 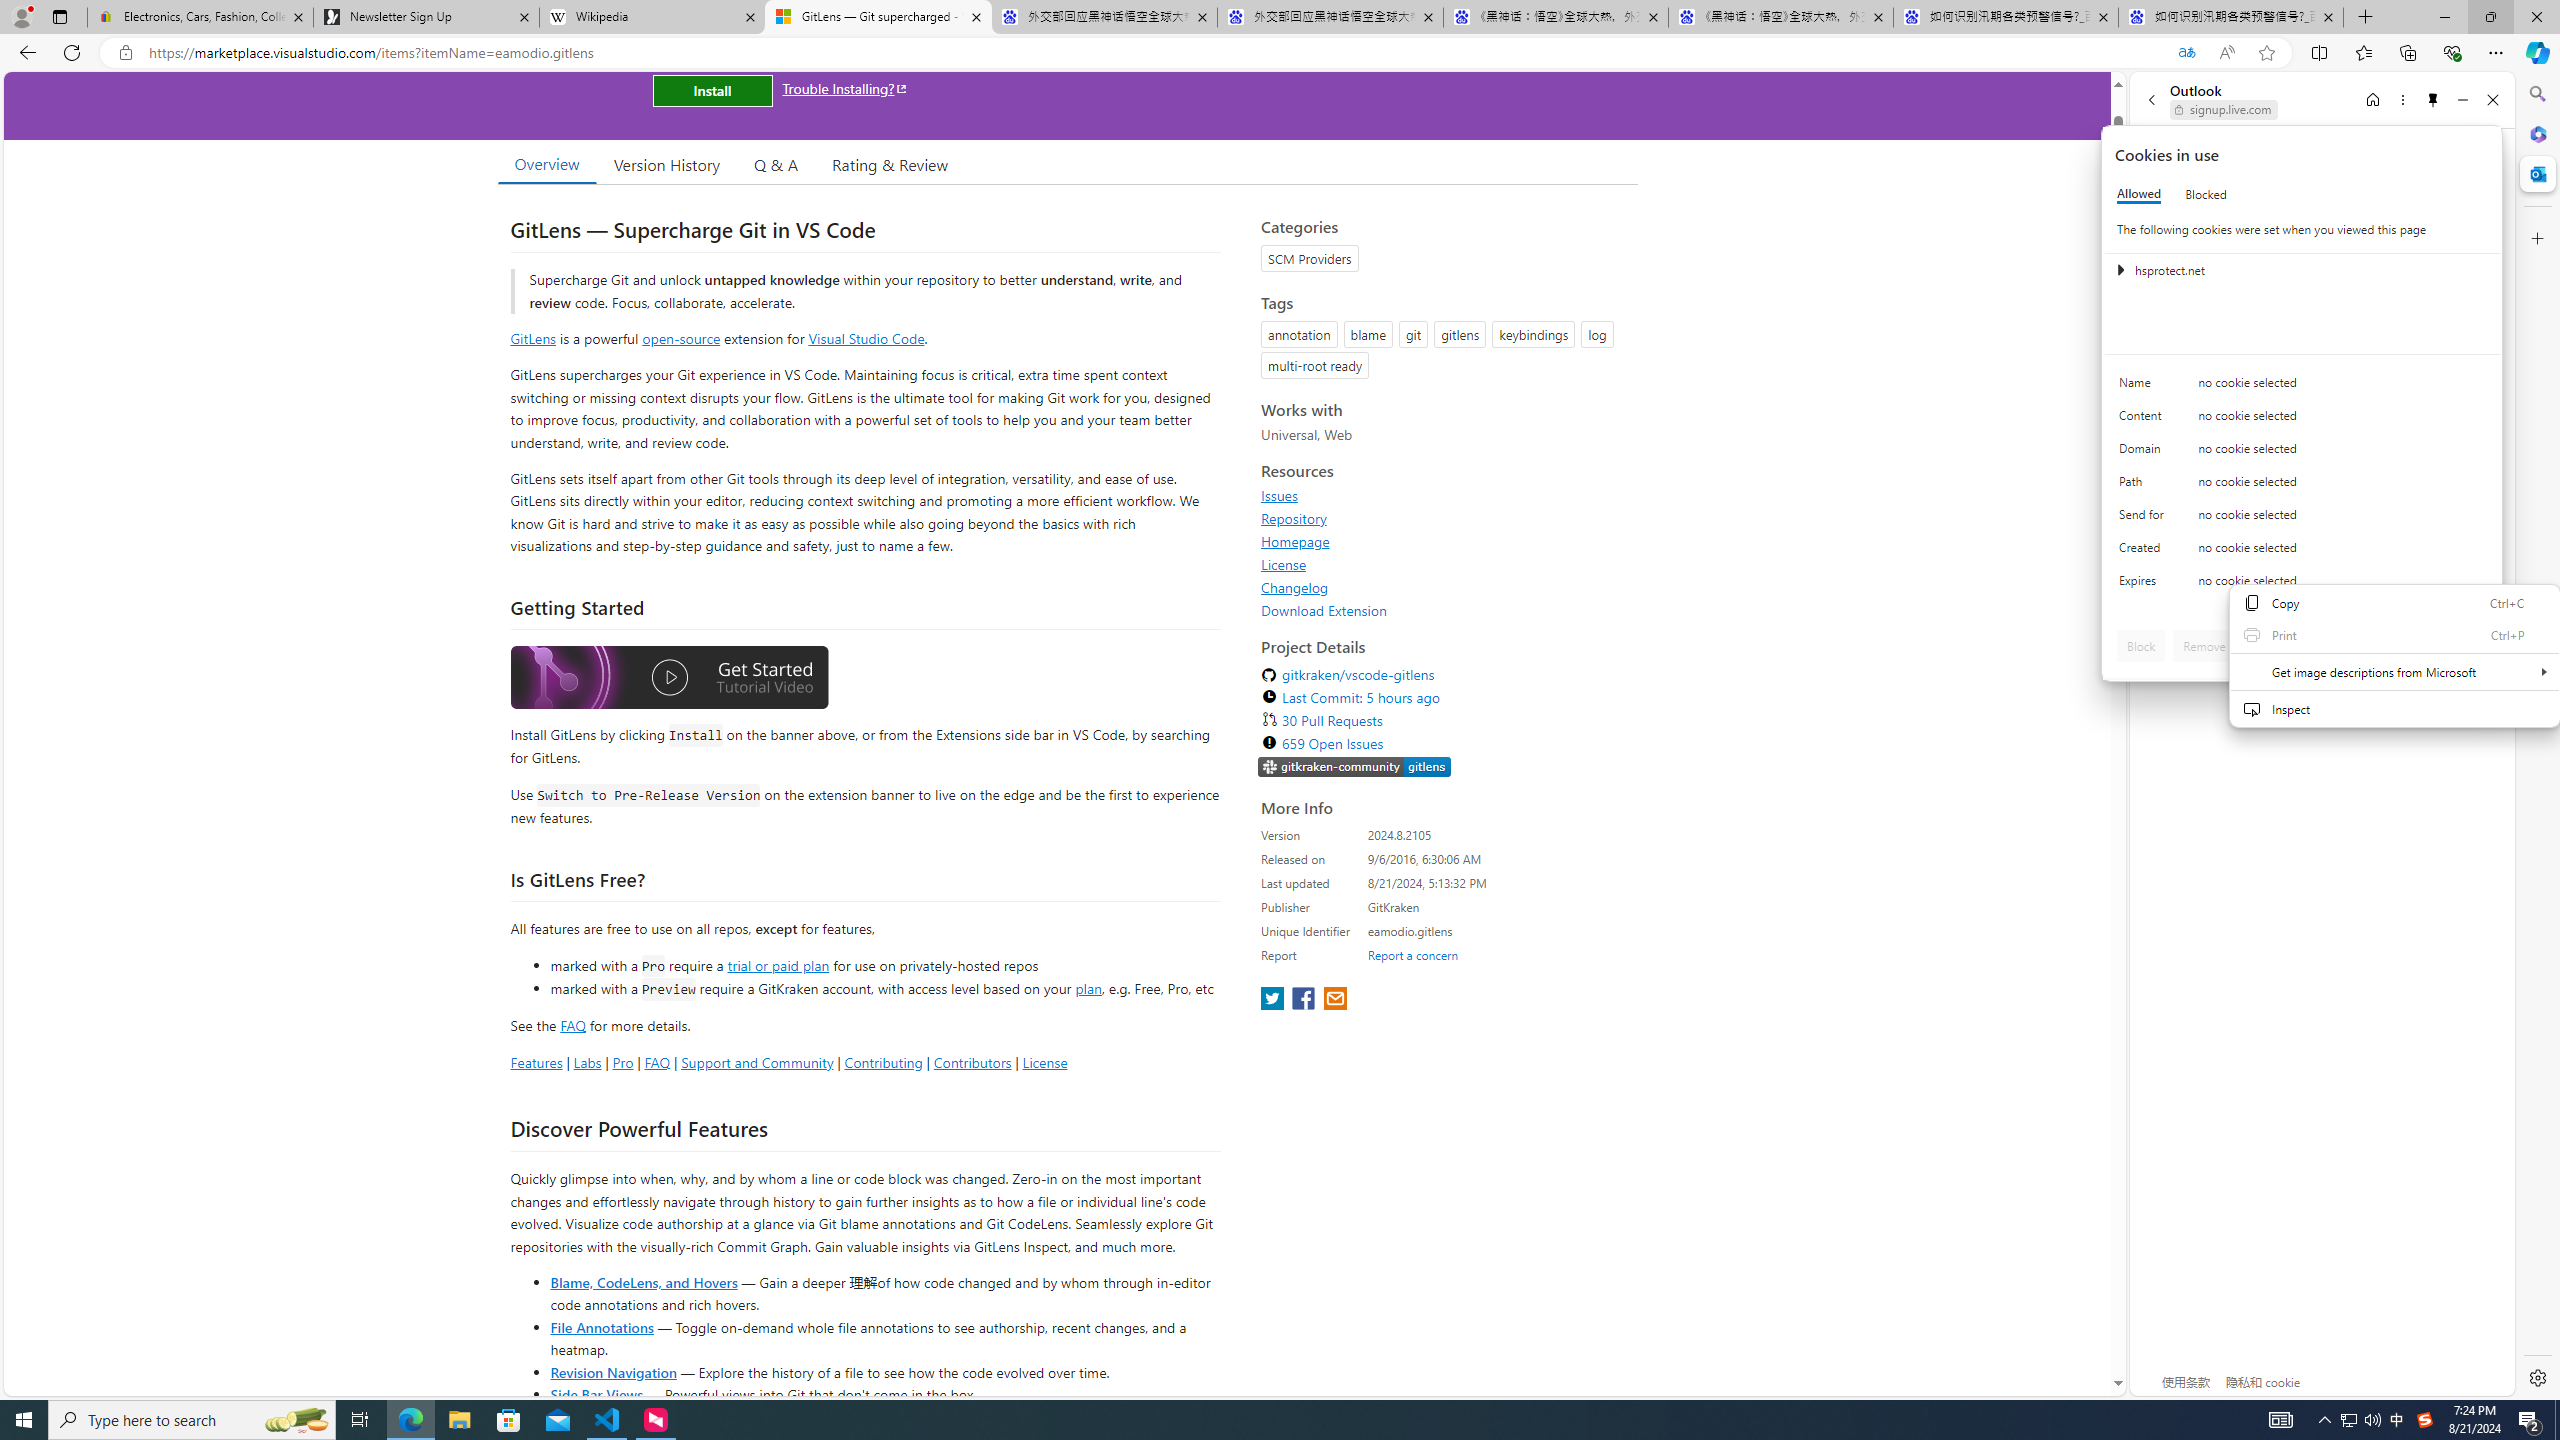 I want to click on Class: c0153 c0157 c0154, so click(x=2302, y=388).